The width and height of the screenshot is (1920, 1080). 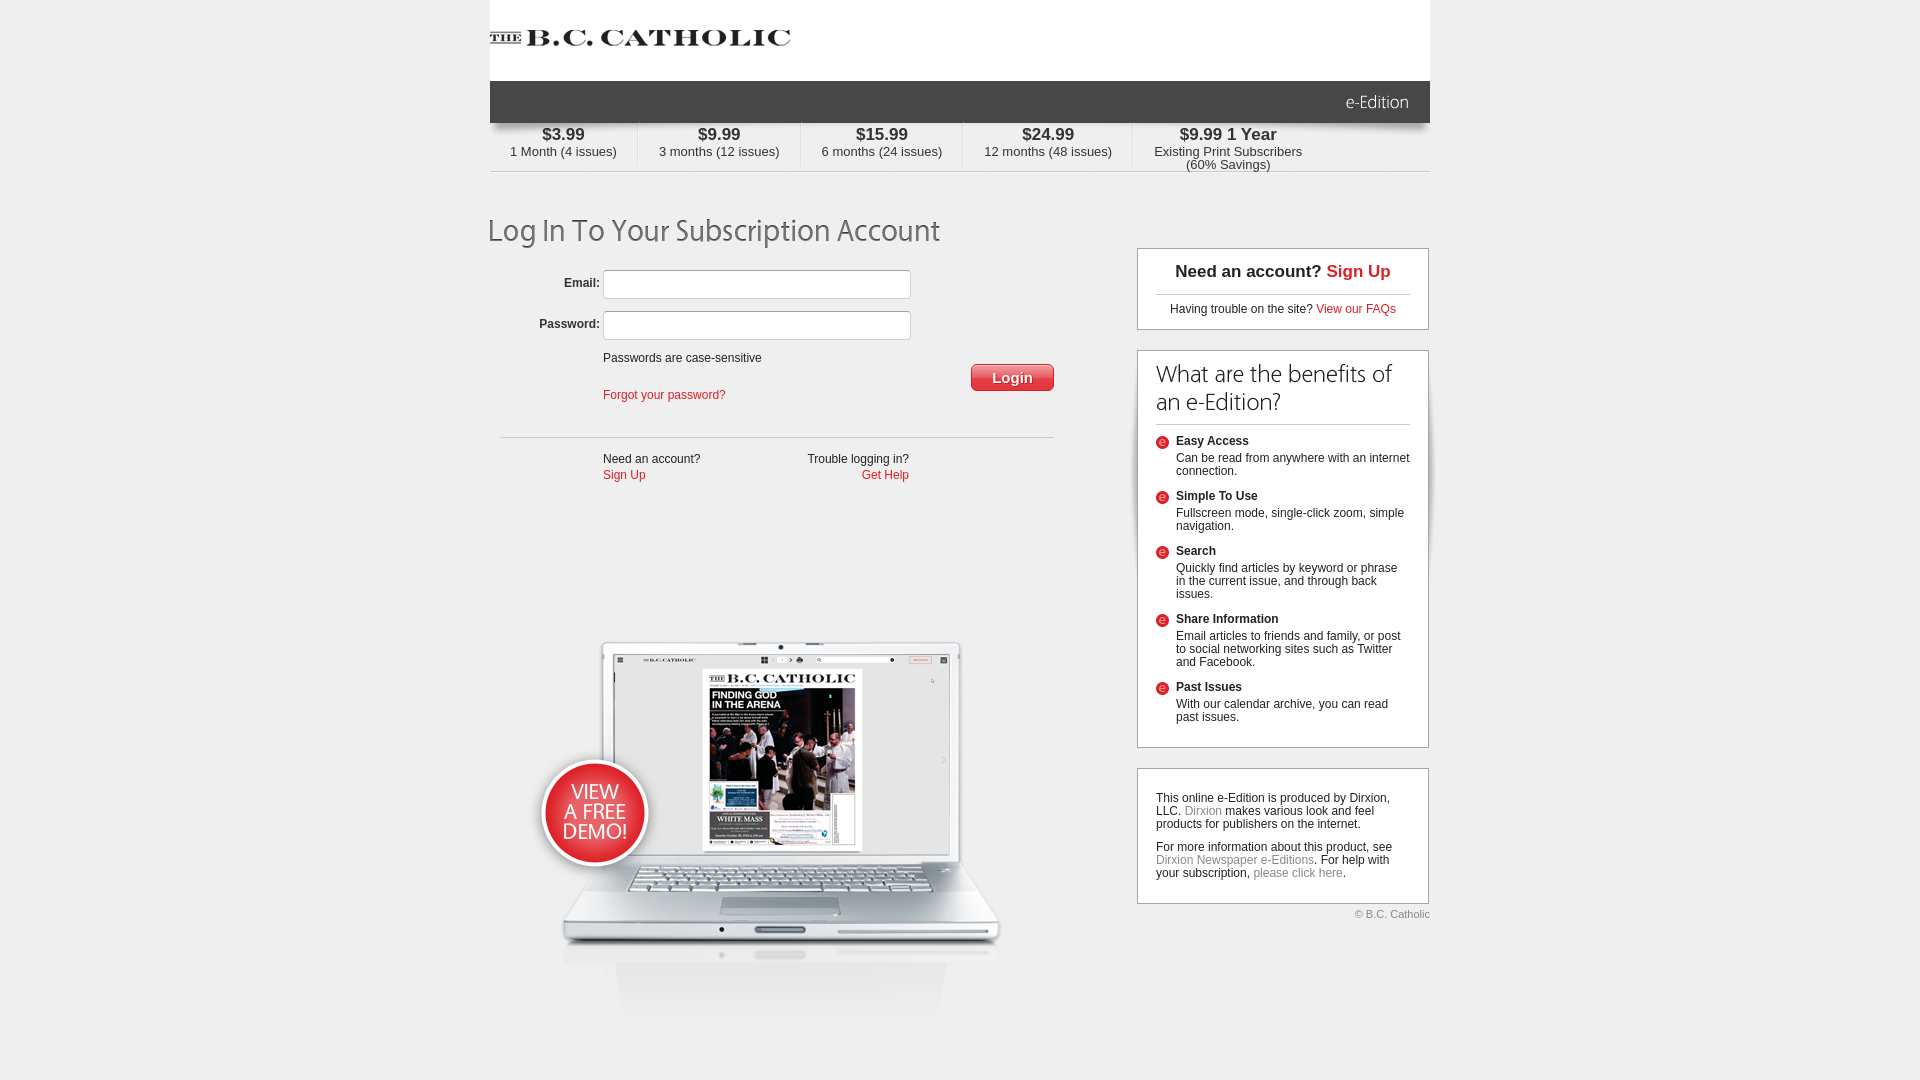 What do you see at coordinates (790, 828) in the screenshot?
I see `click to view a free demo` at bounding box center [790, 828].